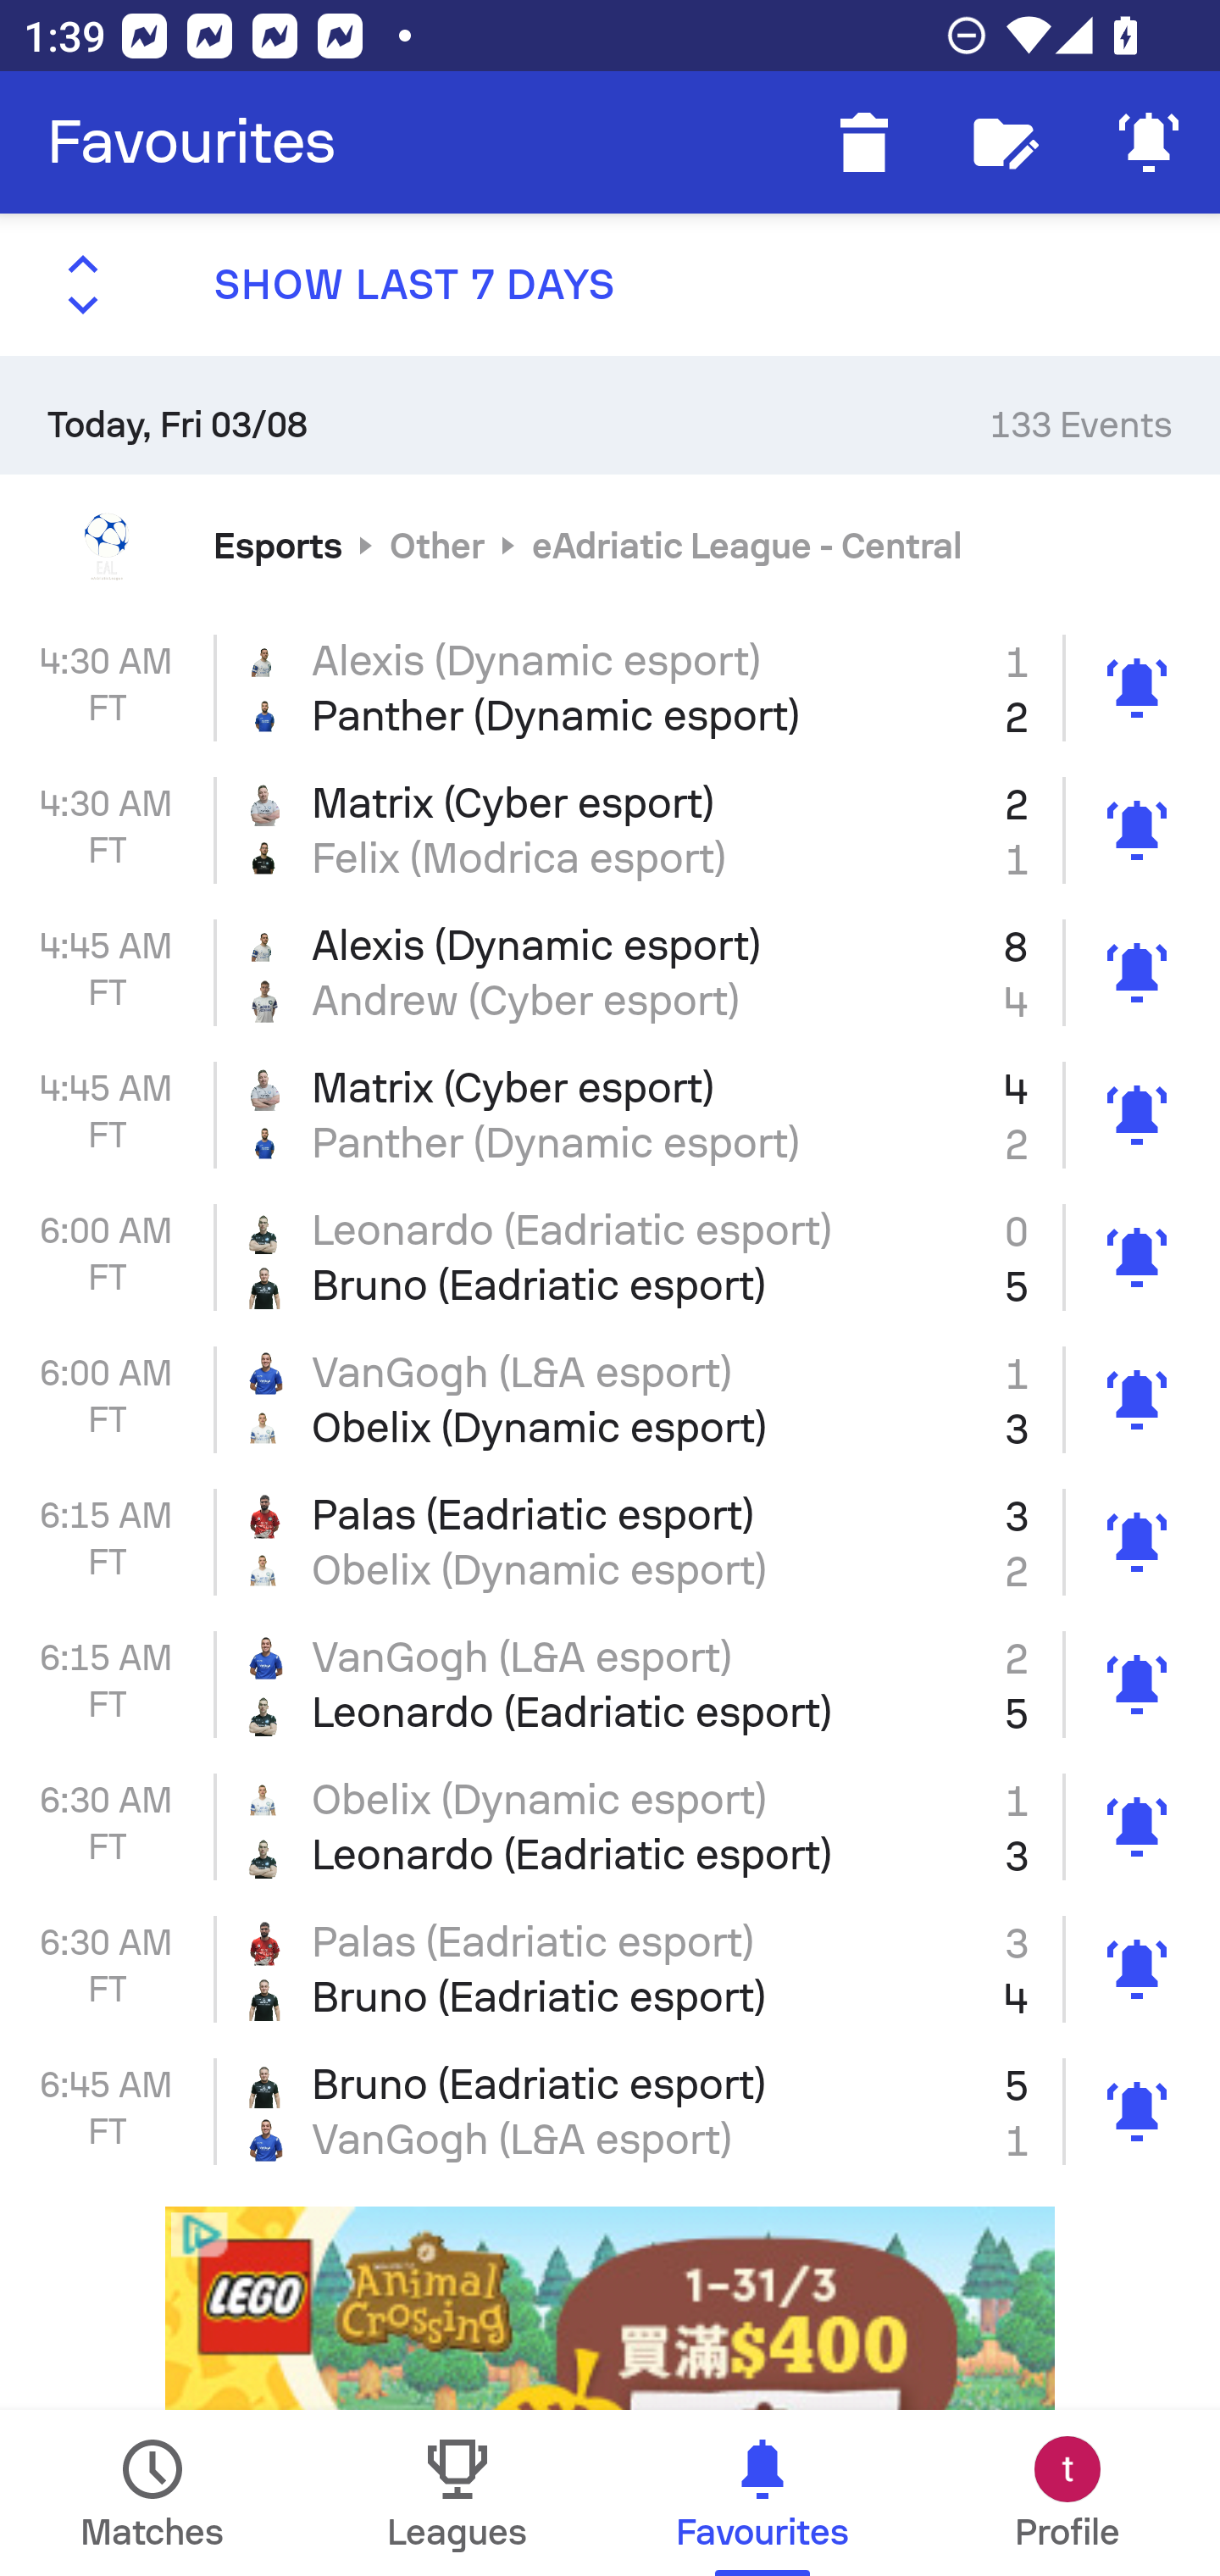 Image resolution: width=1220 pixels, height=2576 pixels. Describe the element at coordinates (1067, 2493) in the screenshot. I see `Profile` at that location.